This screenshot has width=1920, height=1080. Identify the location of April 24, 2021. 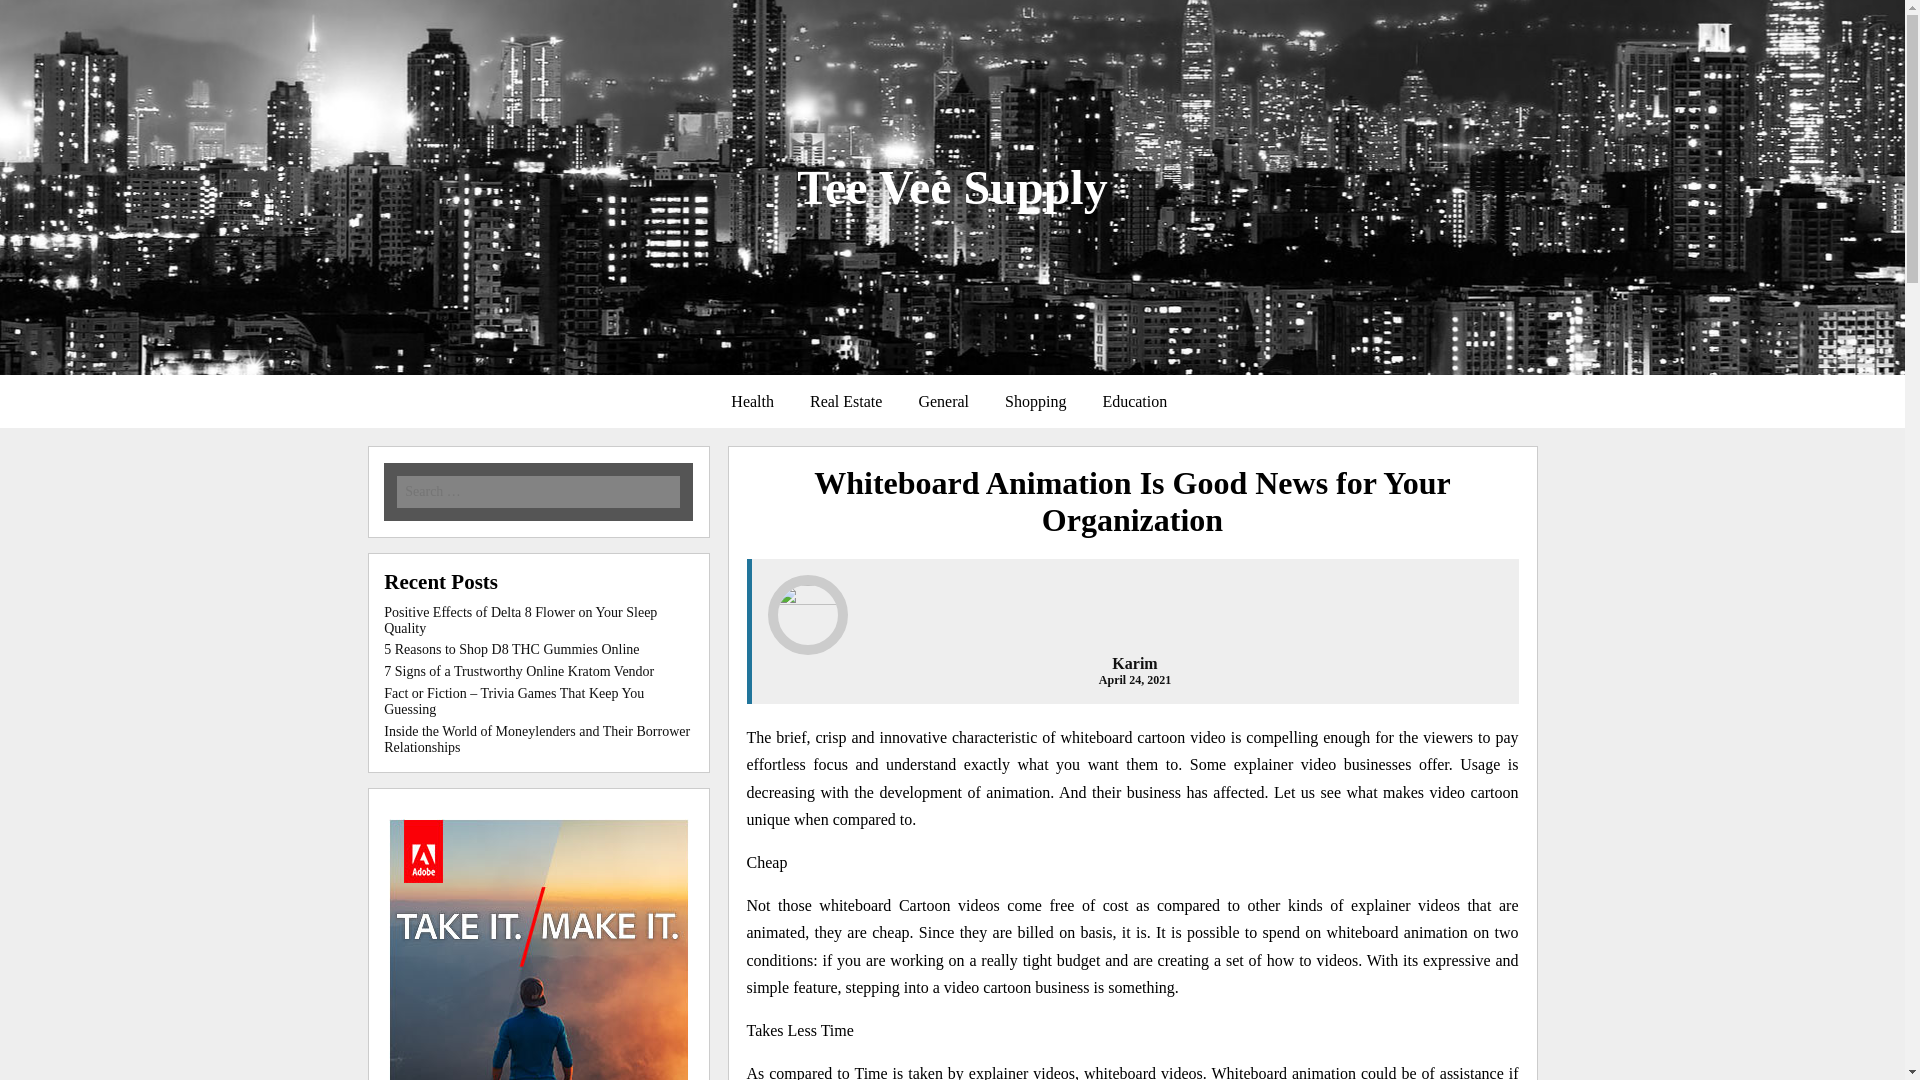
(1134, 679).